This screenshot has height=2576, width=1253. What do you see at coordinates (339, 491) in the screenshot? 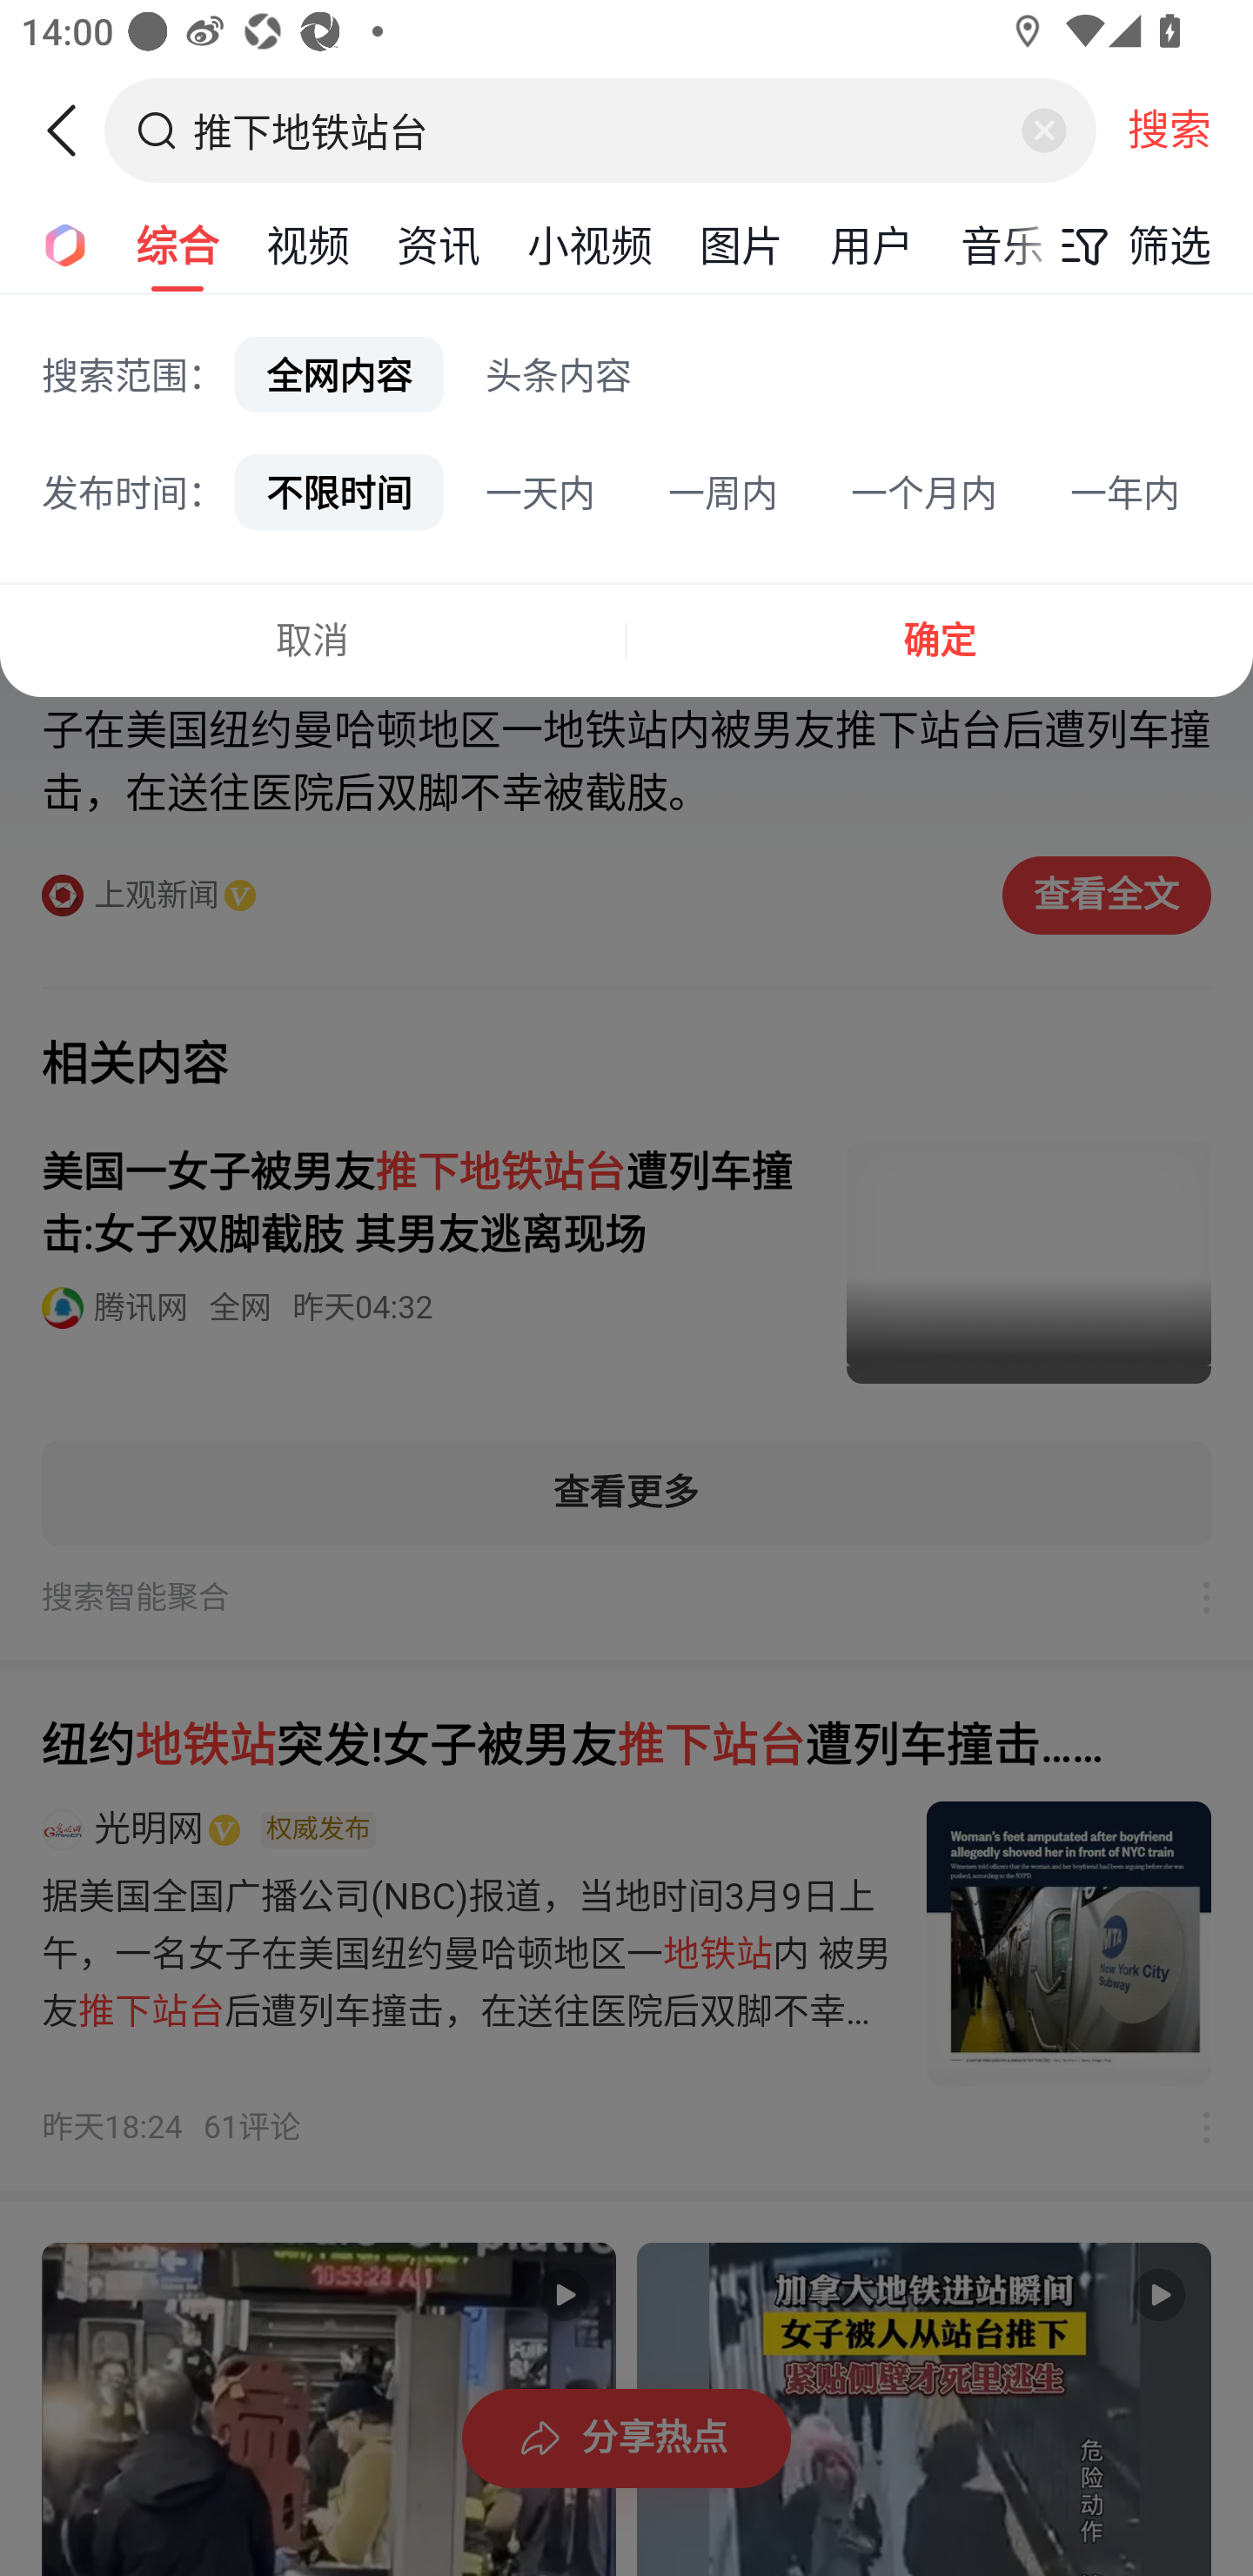
I see `不限时间` at bounding box center [339, 491].